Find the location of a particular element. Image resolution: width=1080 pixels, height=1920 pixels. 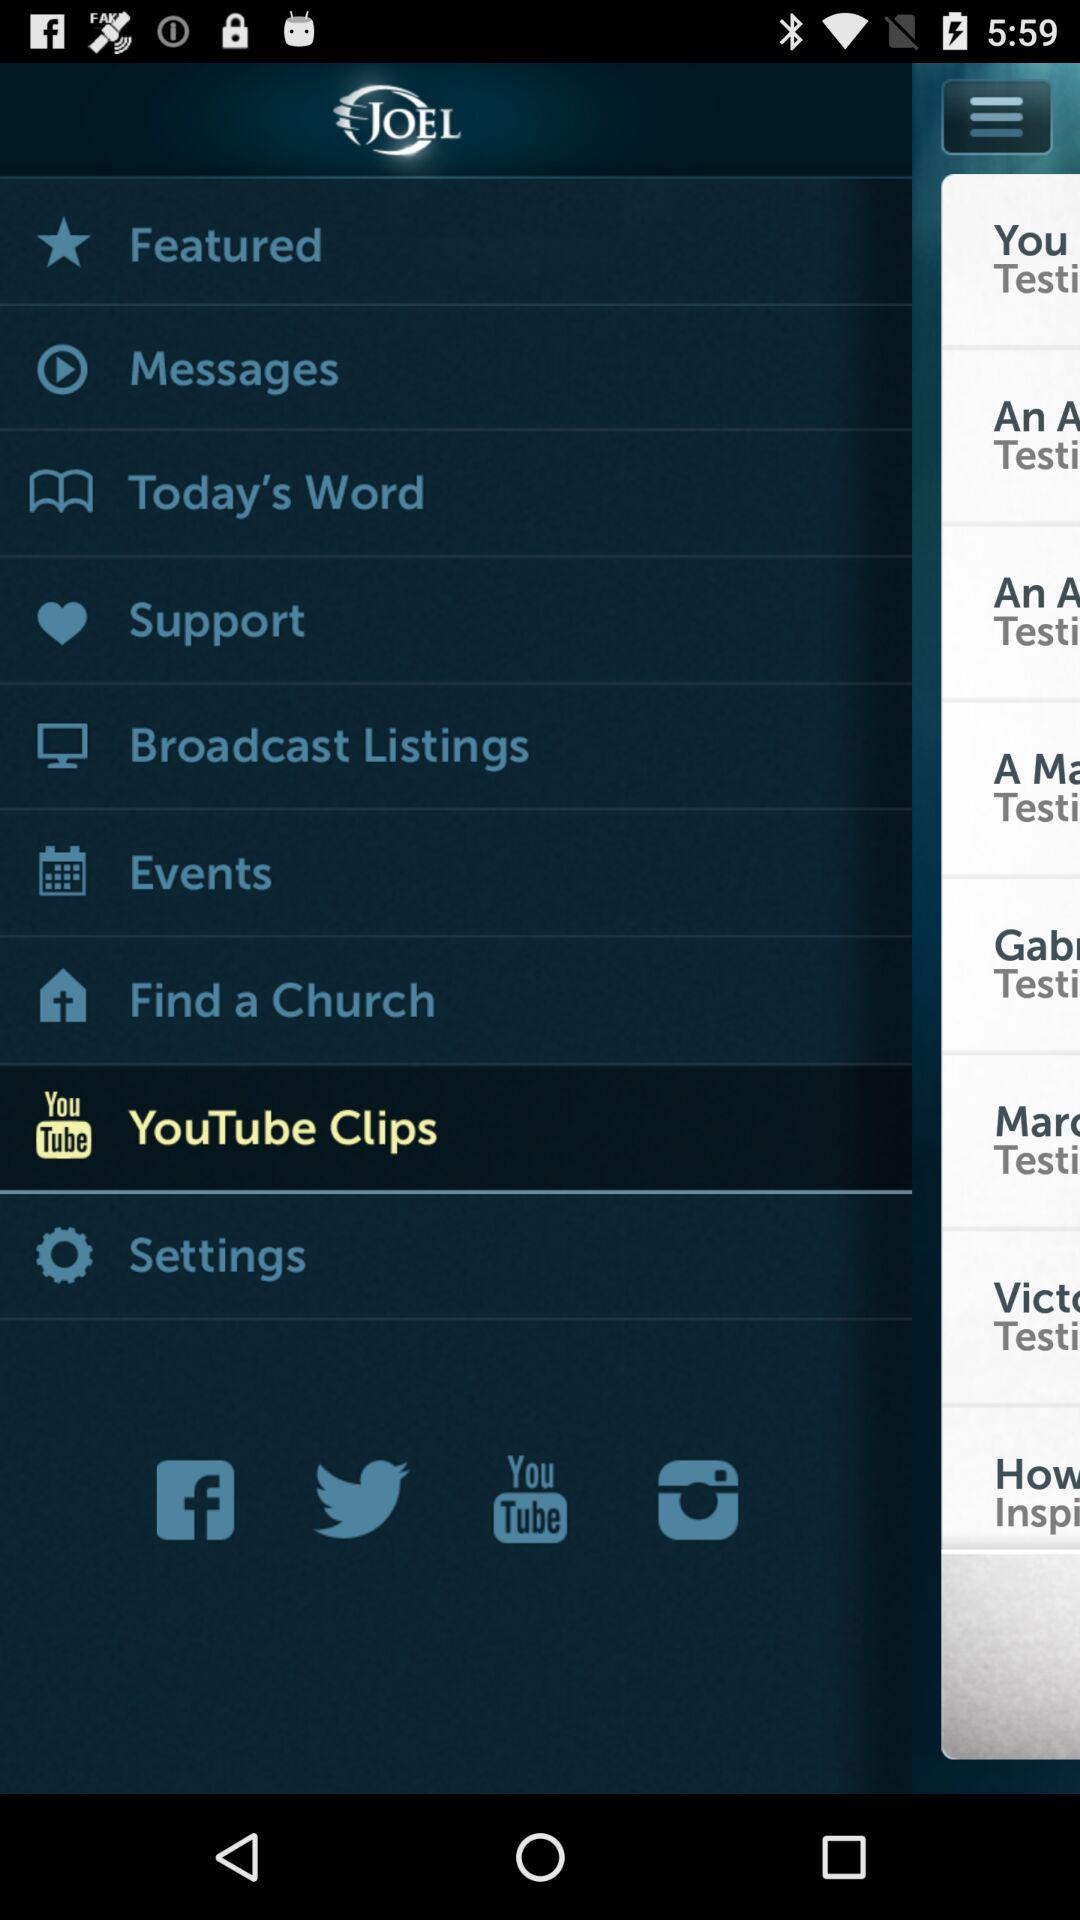

go to the word list is located at coordinates (456, 494).